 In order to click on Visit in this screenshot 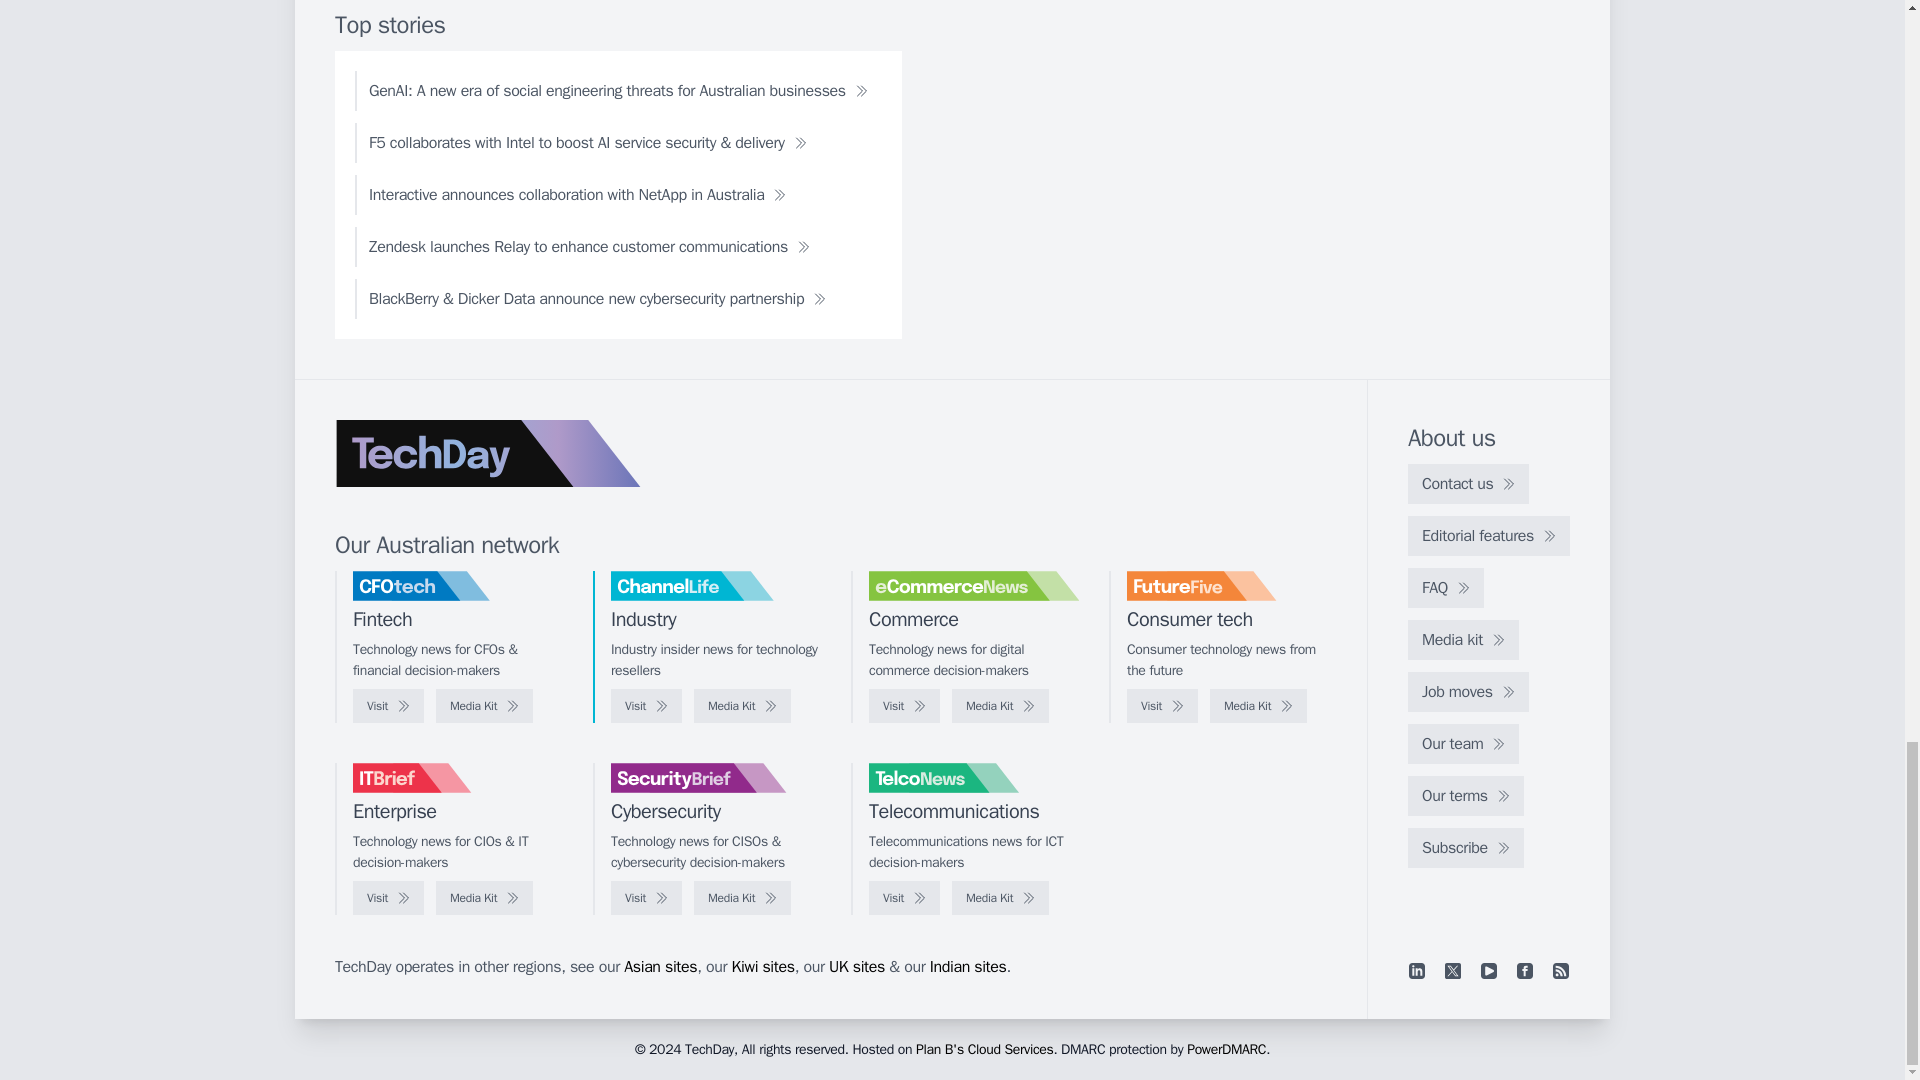, I will do `click(646, 706)`.